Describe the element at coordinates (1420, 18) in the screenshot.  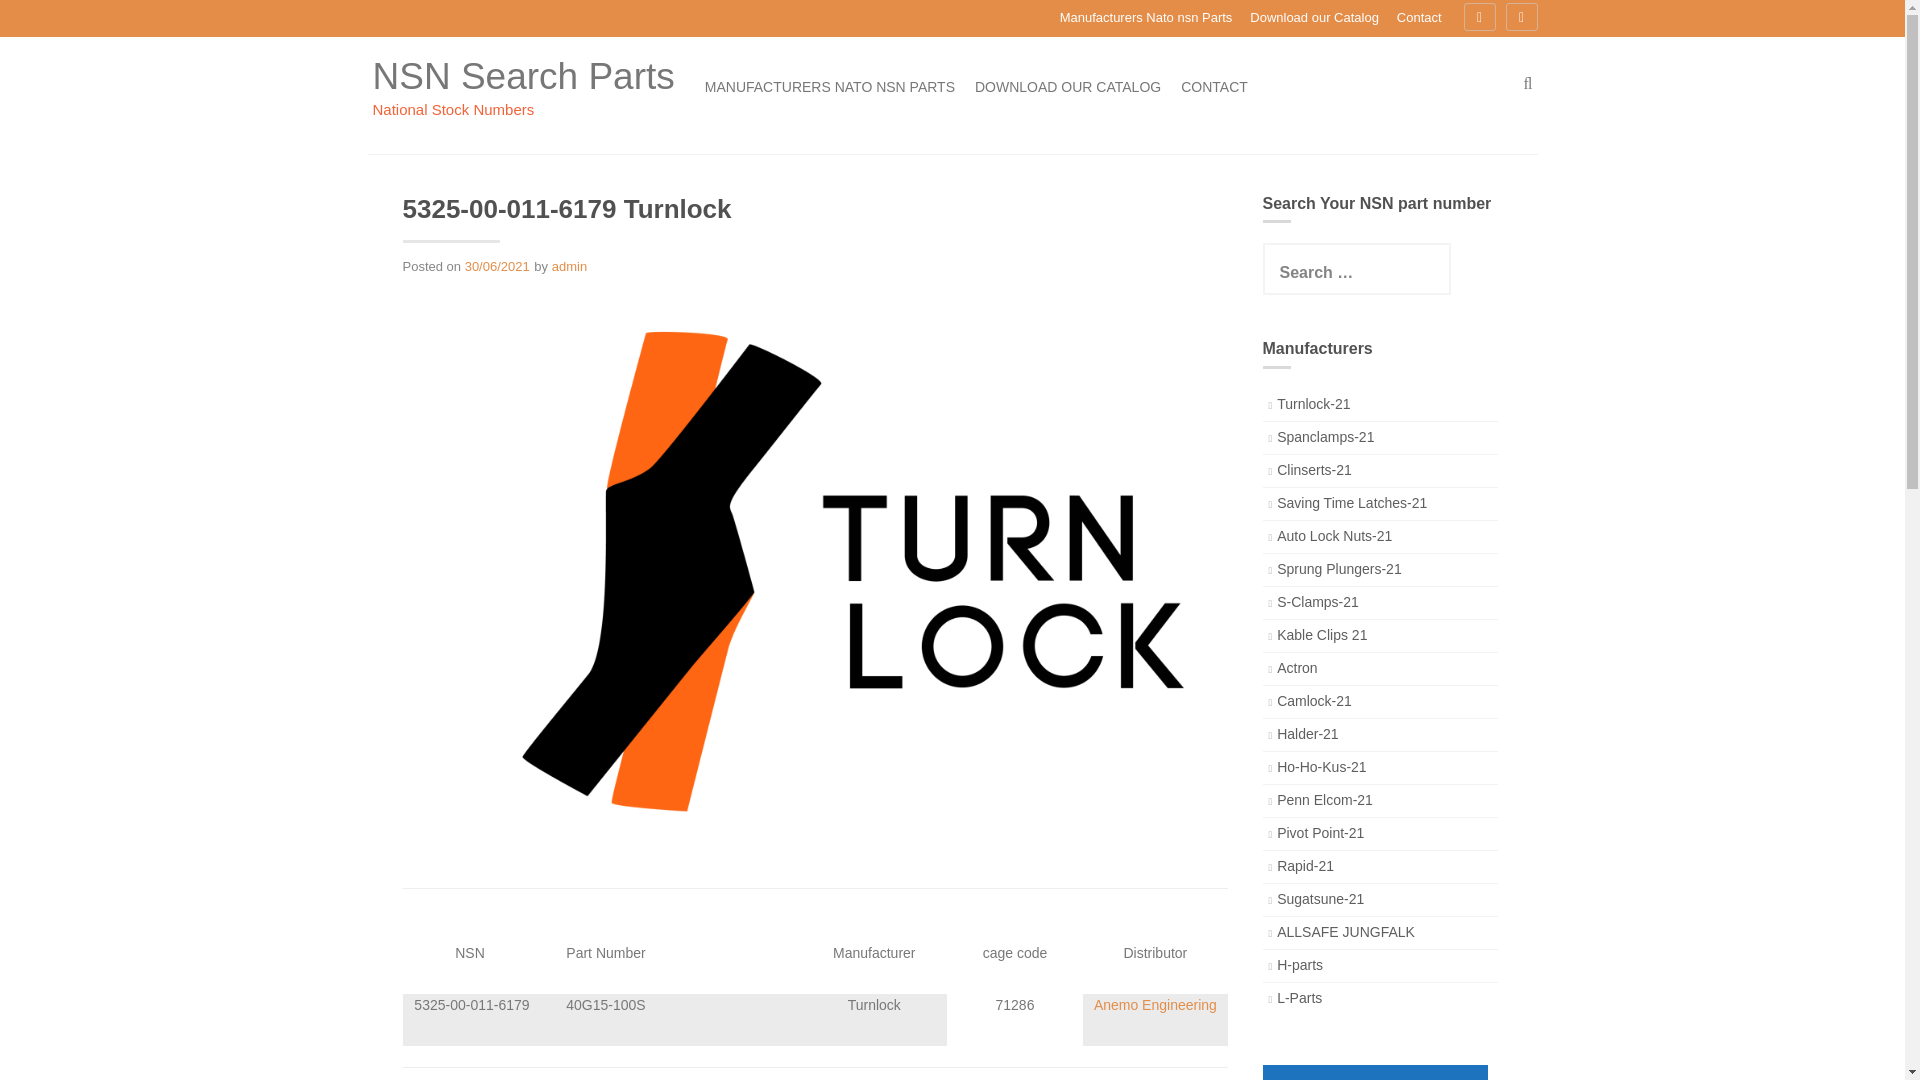
I see `Contact` at that location.